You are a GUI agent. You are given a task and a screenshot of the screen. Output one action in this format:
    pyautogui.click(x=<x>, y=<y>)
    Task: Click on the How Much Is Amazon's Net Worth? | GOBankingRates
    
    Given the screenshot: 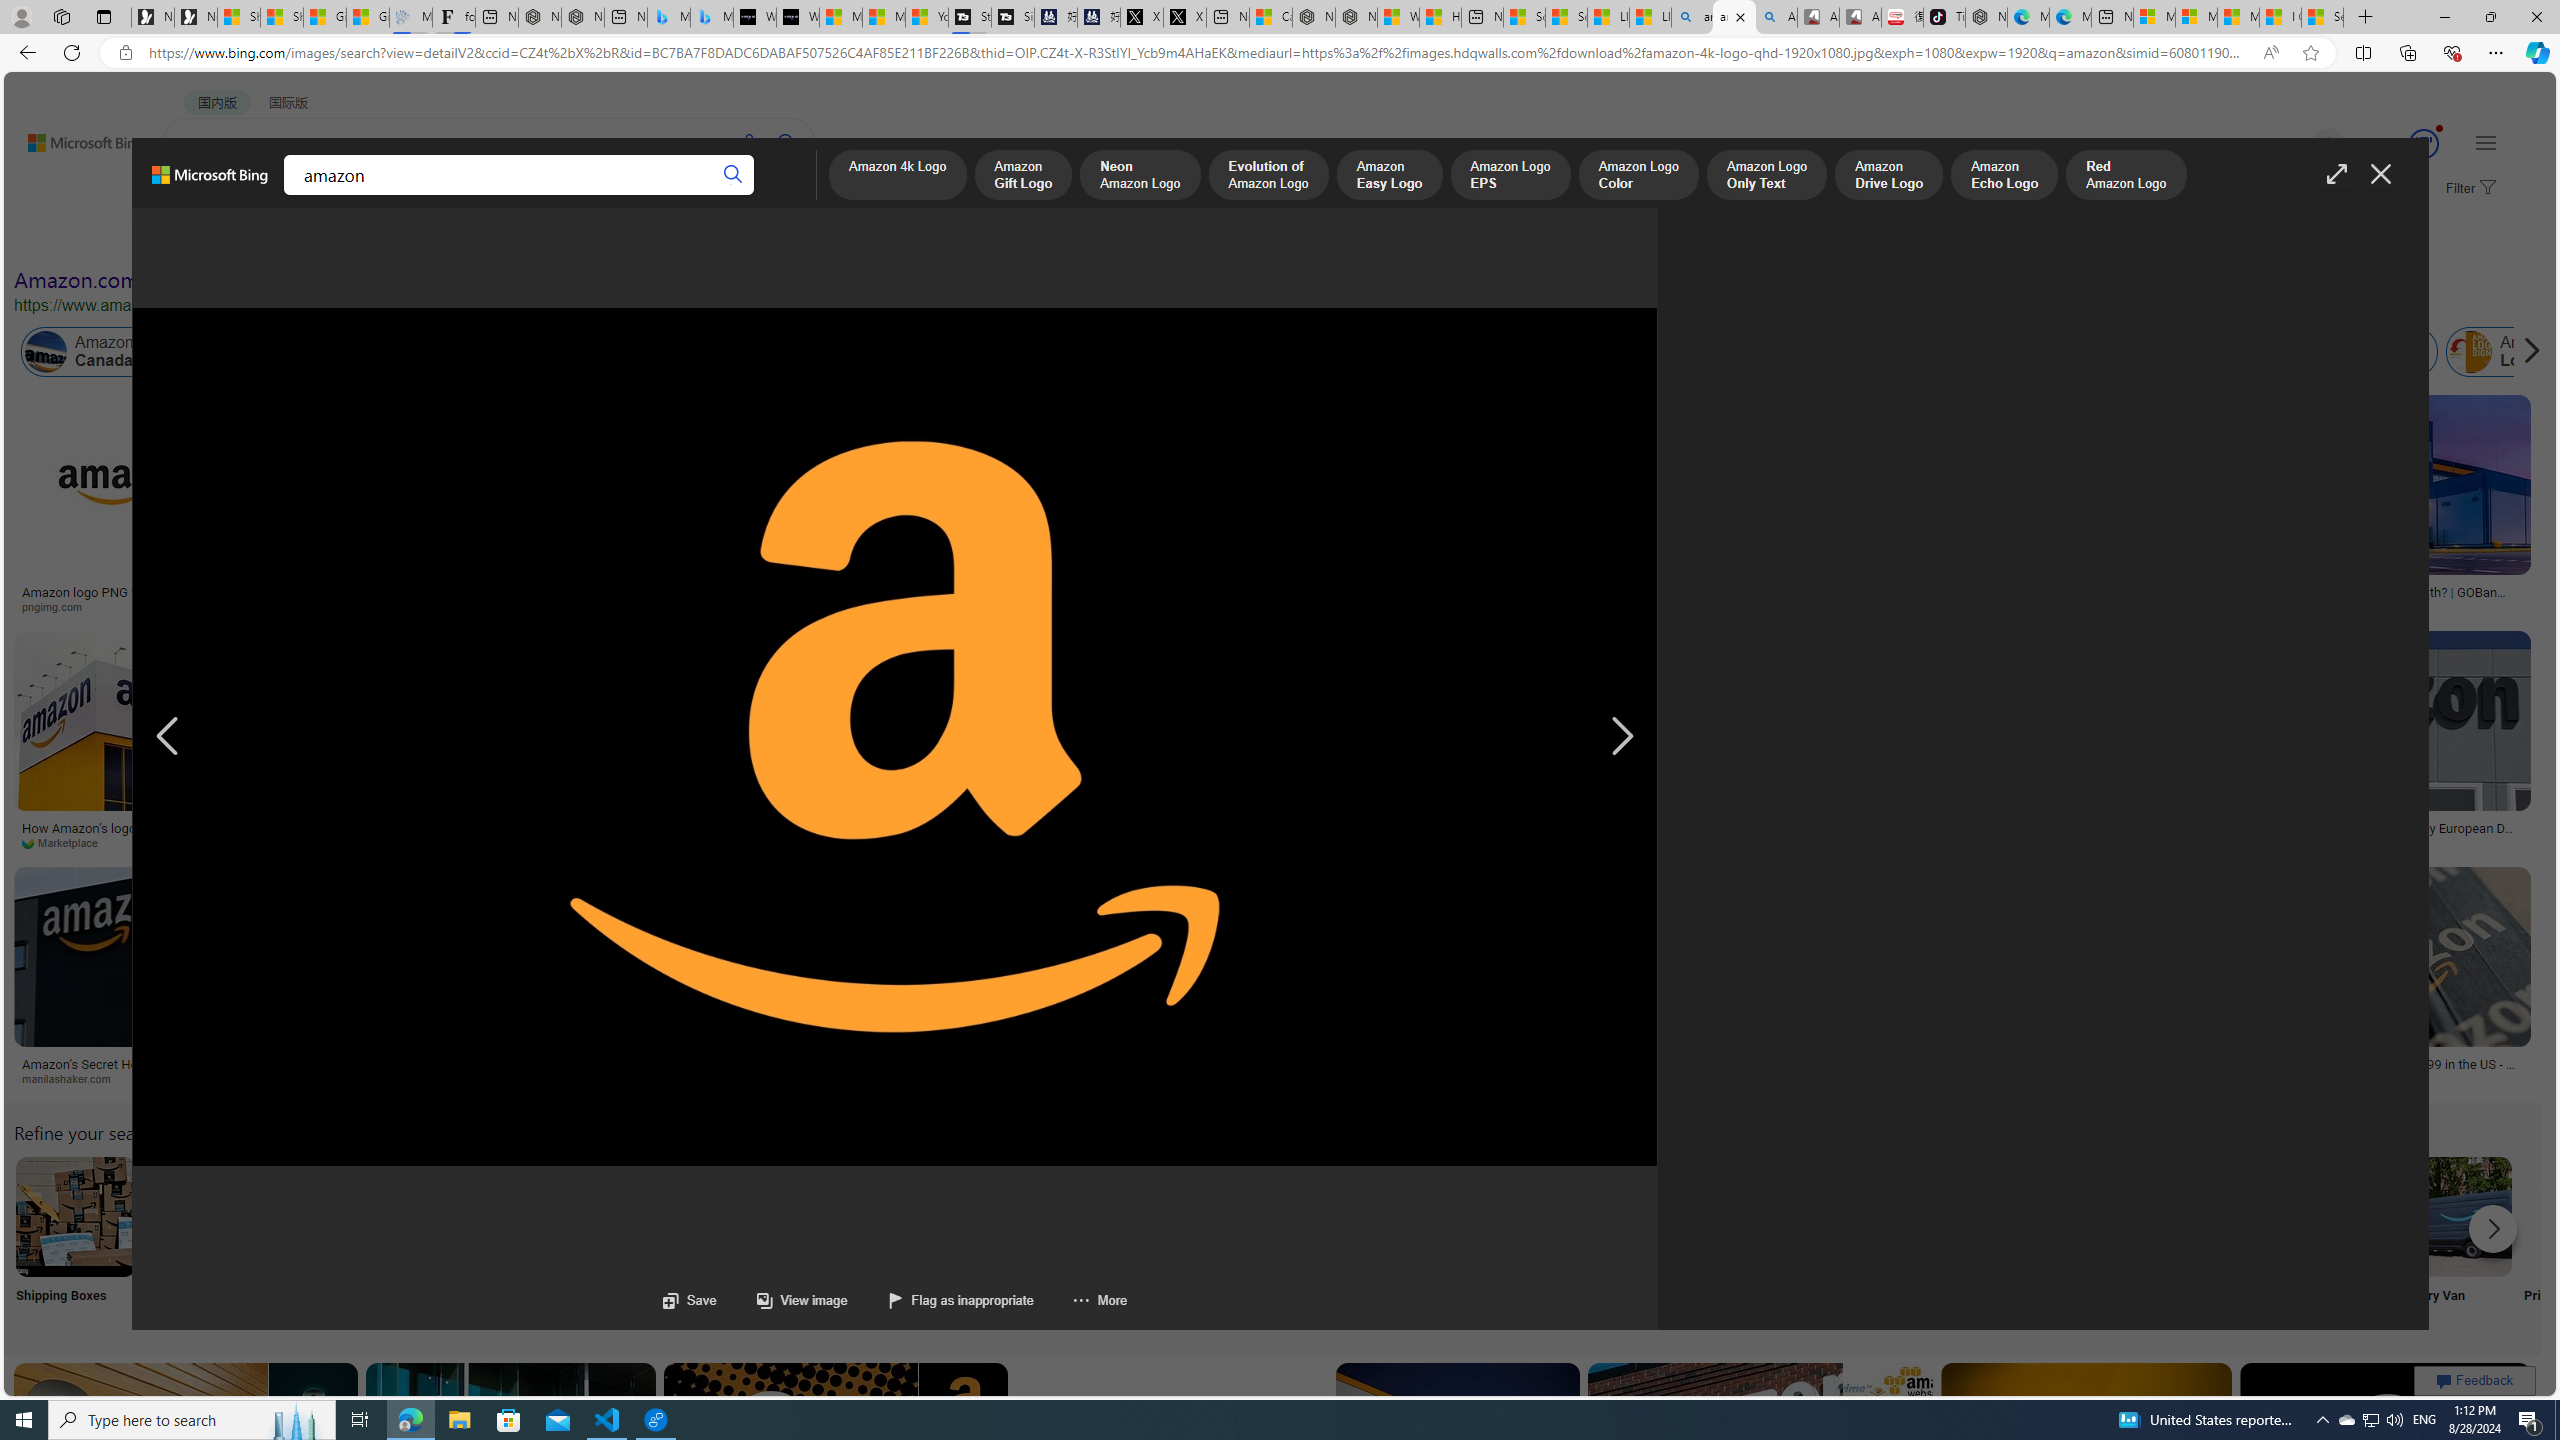 What is the action you would take?
    pyautogui.click(x=2384, y=598)
    